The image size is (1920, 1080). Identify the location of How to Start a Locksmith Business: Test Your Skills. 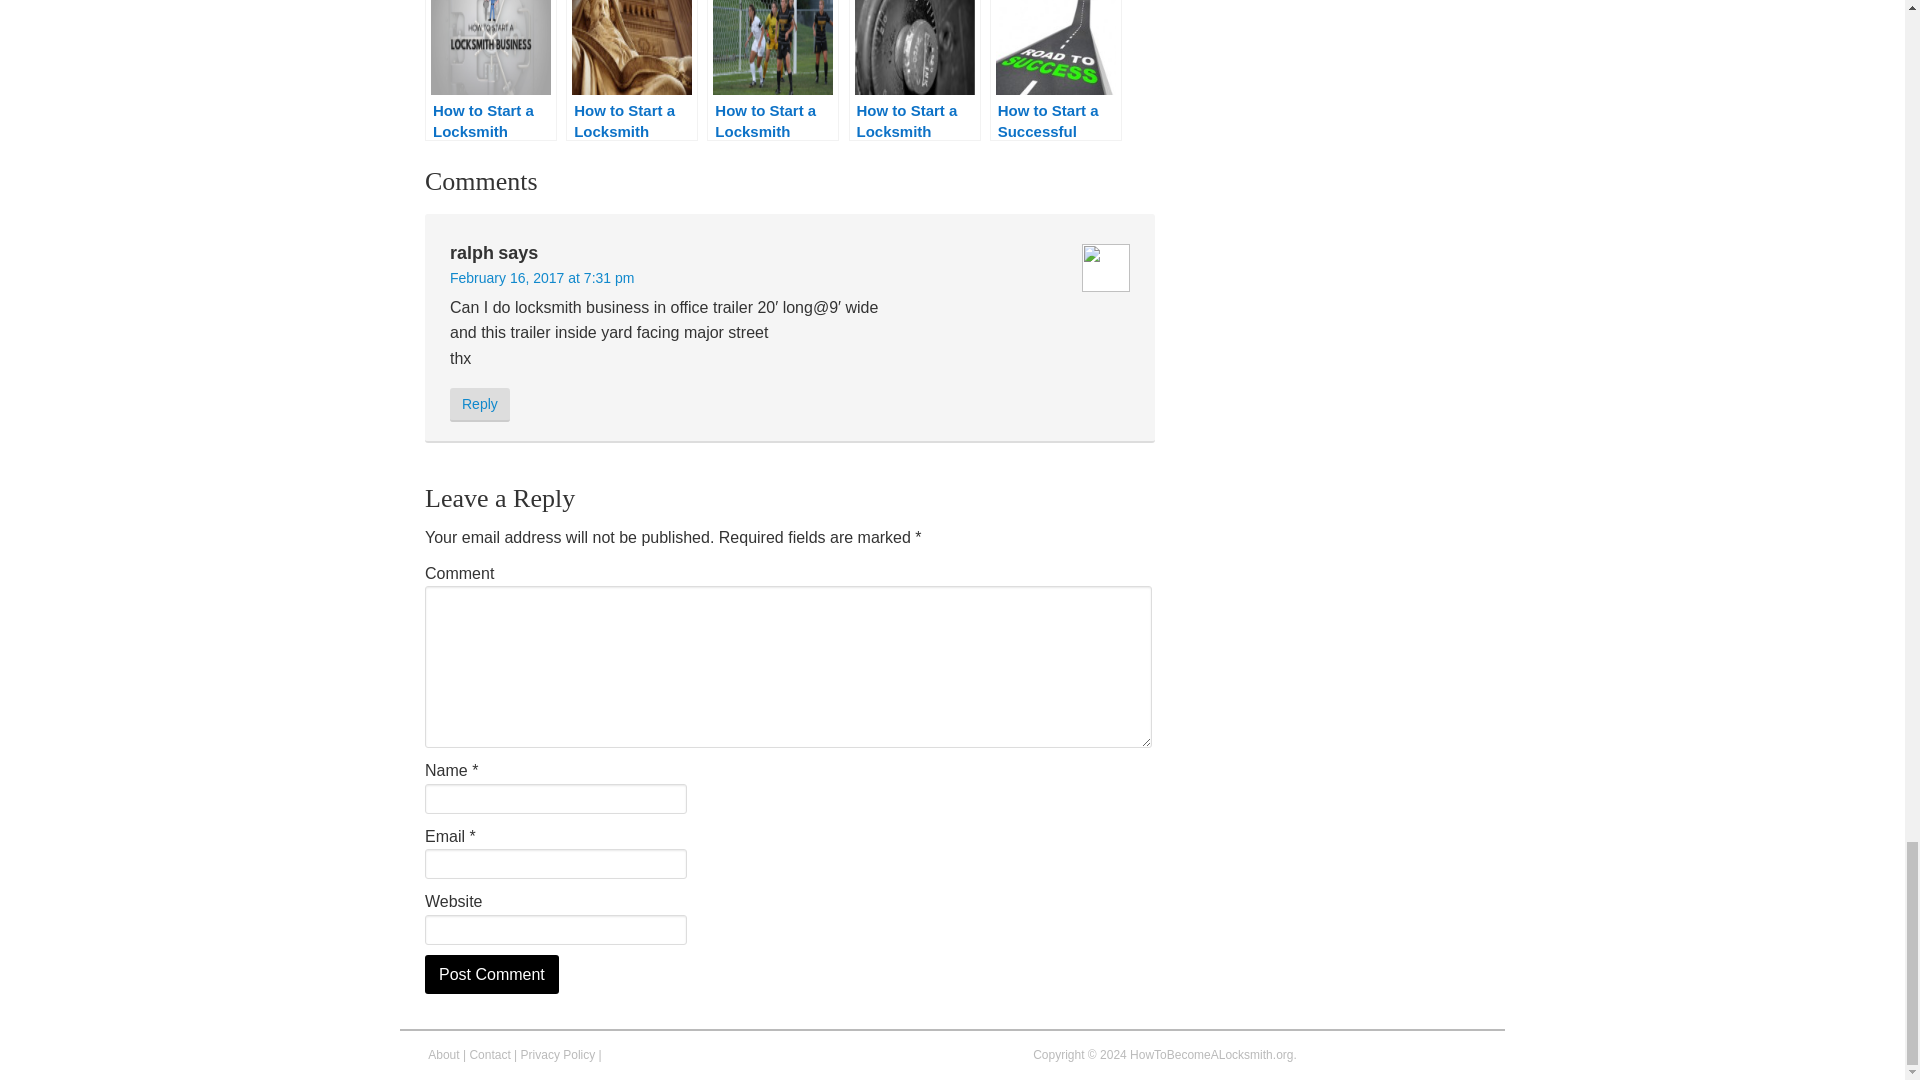
(914, 70).